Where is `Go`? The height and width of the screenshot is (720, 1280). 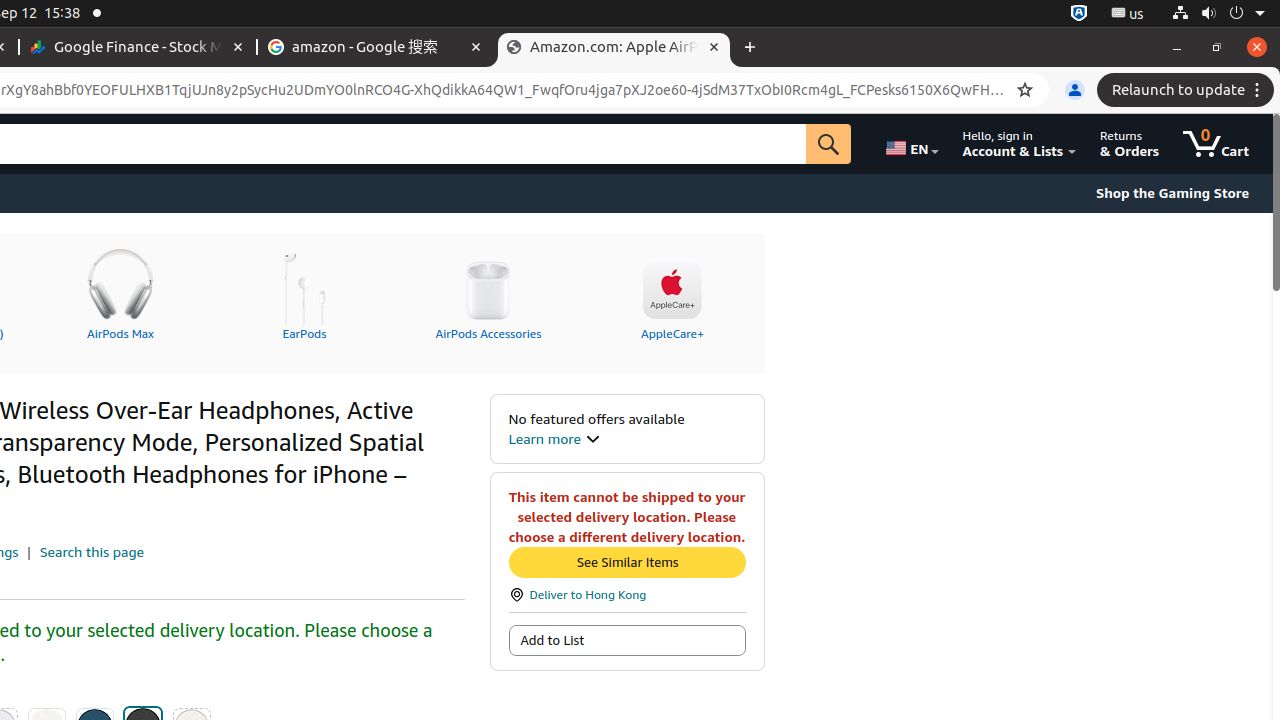
Go is located at coordinates (829, 144).